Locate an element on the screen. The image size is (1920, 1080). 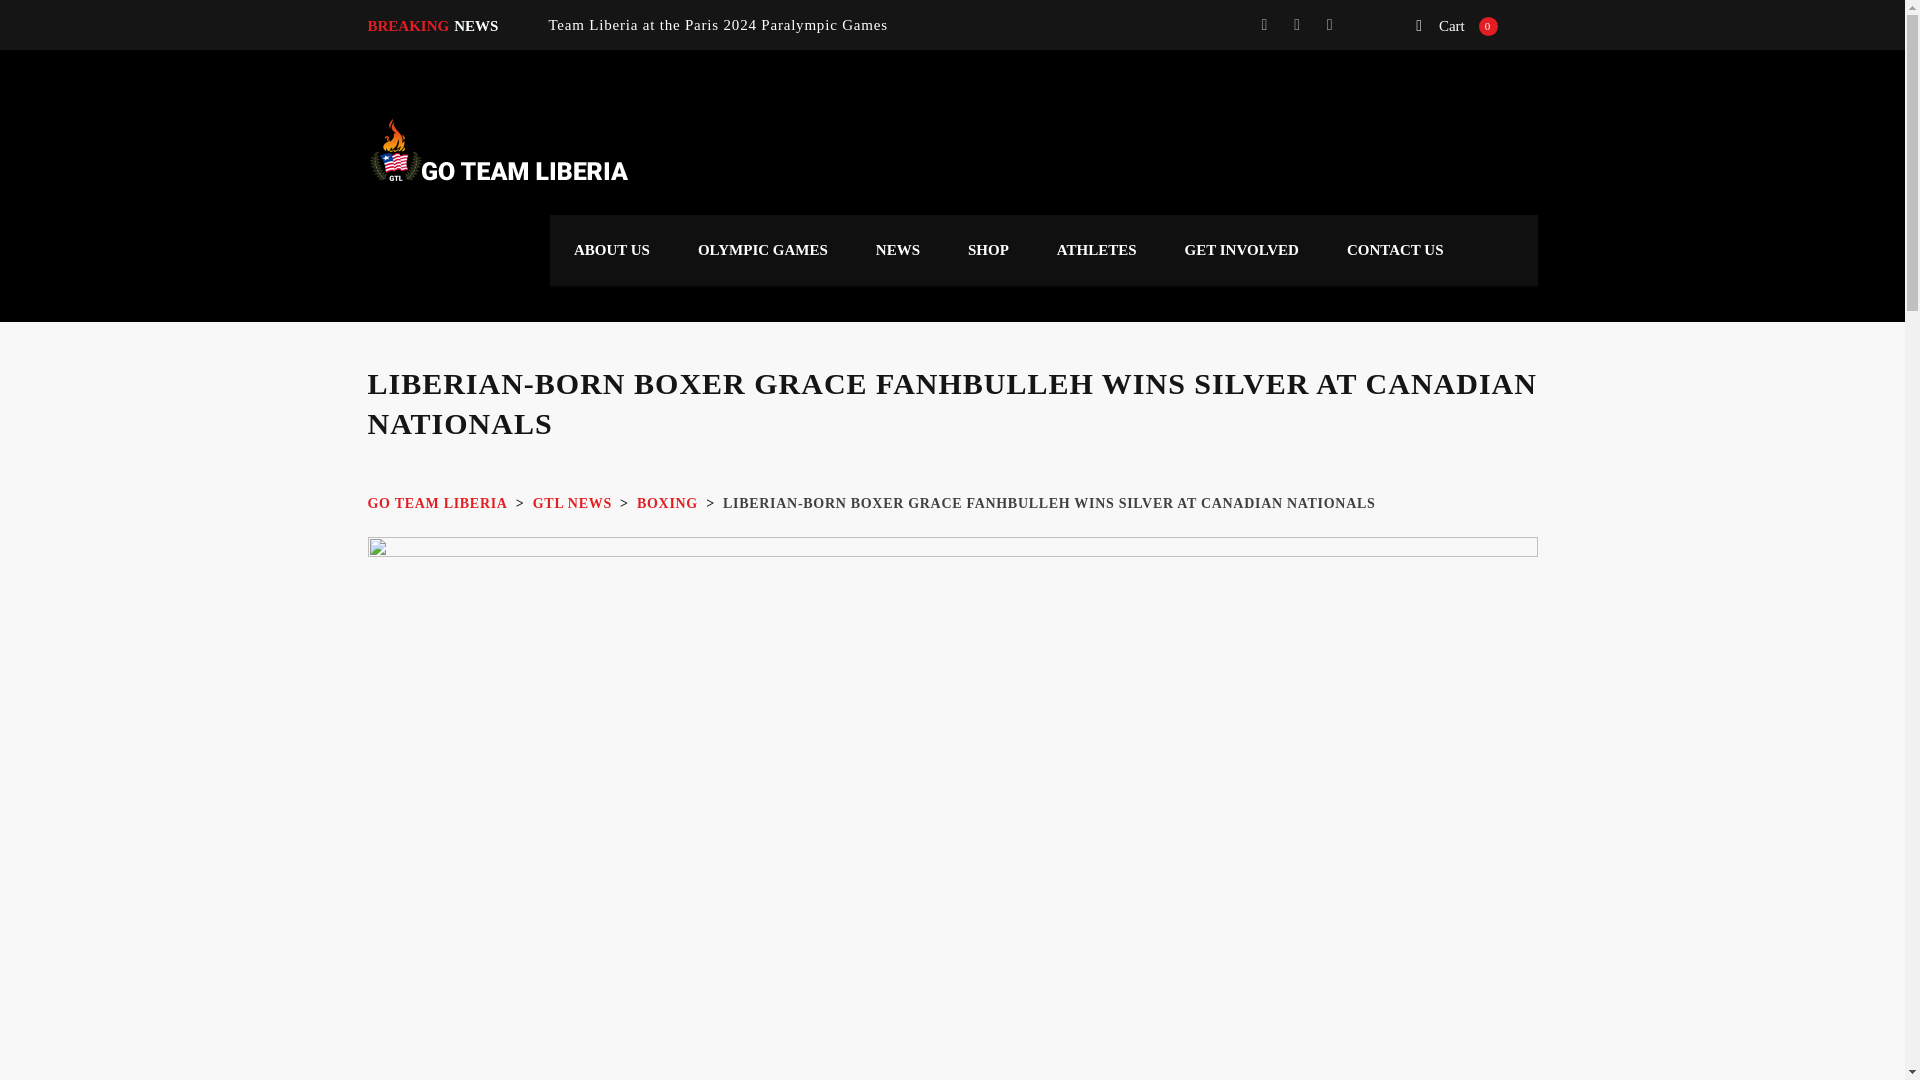
ABOUT US is located at coordinates (611, 250).